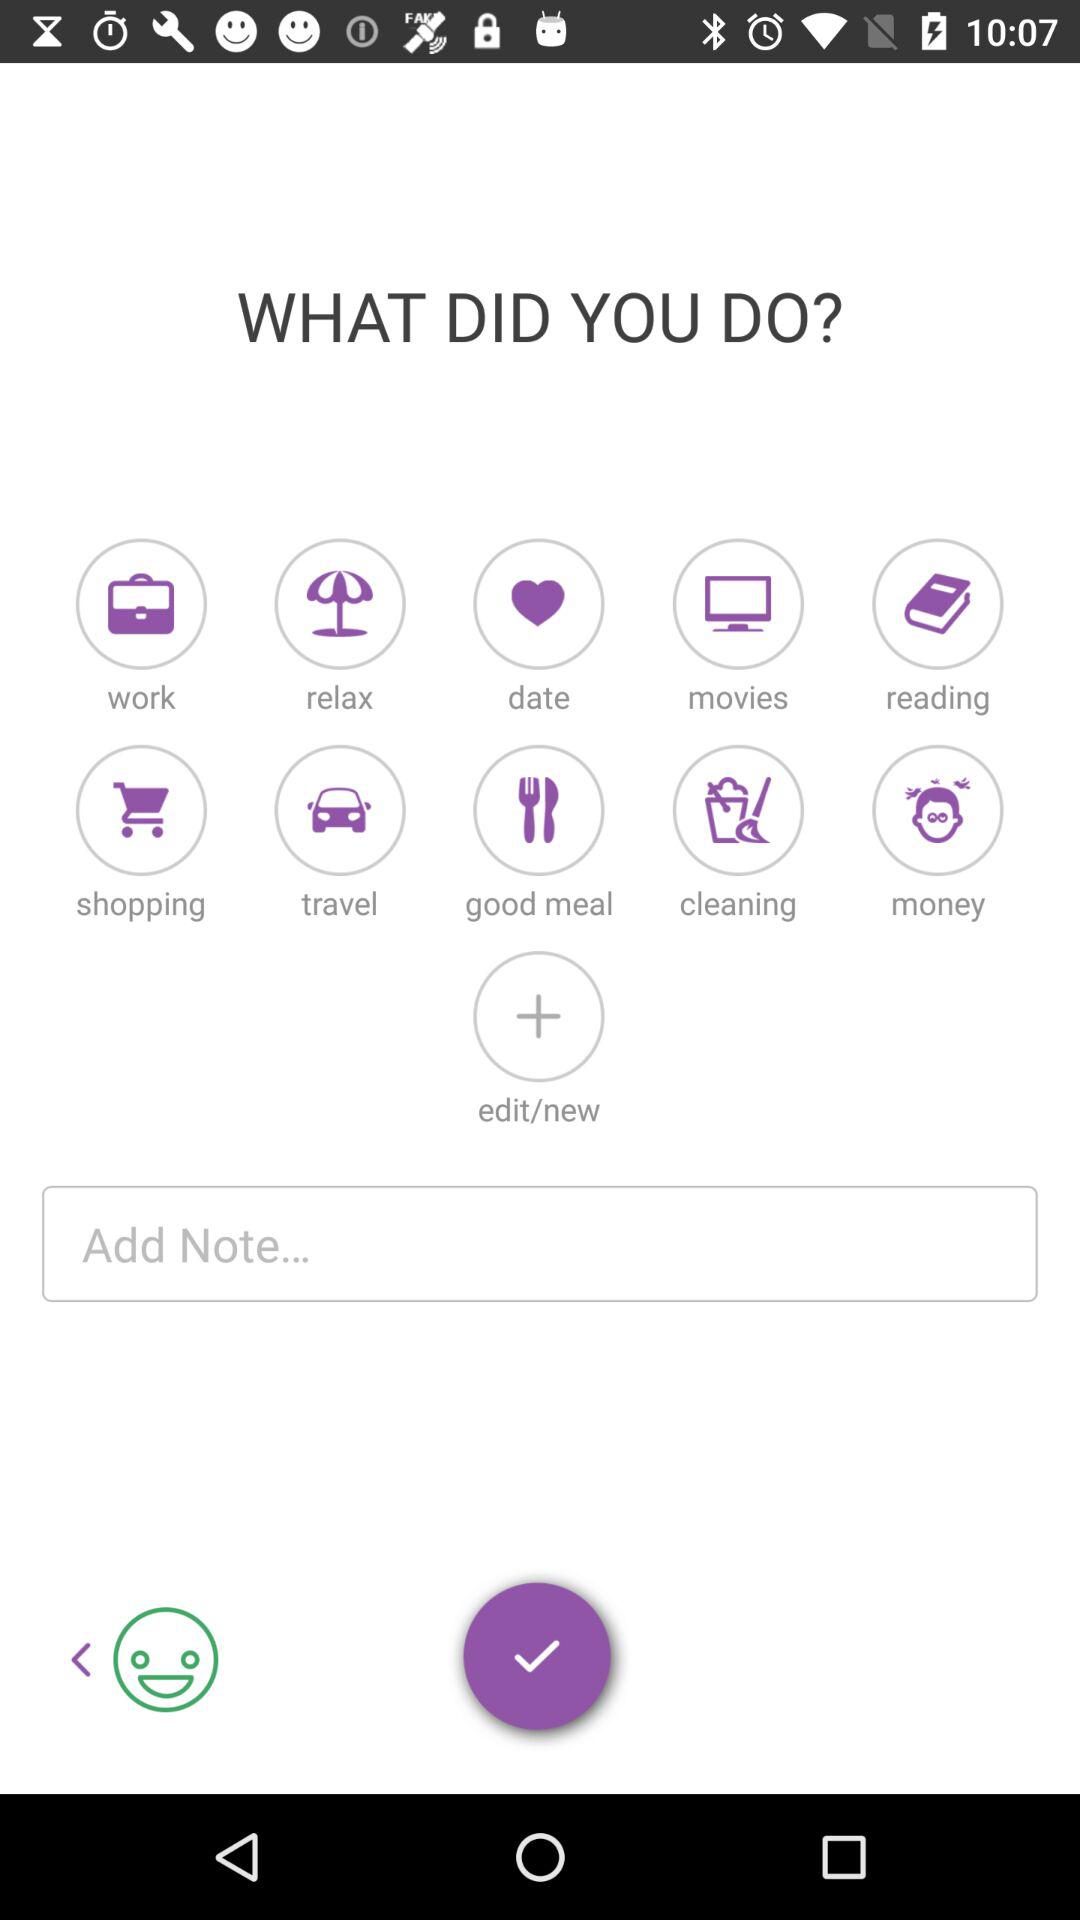 This screenshot has width=1080, height=1920. Describe the element at coordinates (538, 604) in the screenshot. I see `go to date` at that location.